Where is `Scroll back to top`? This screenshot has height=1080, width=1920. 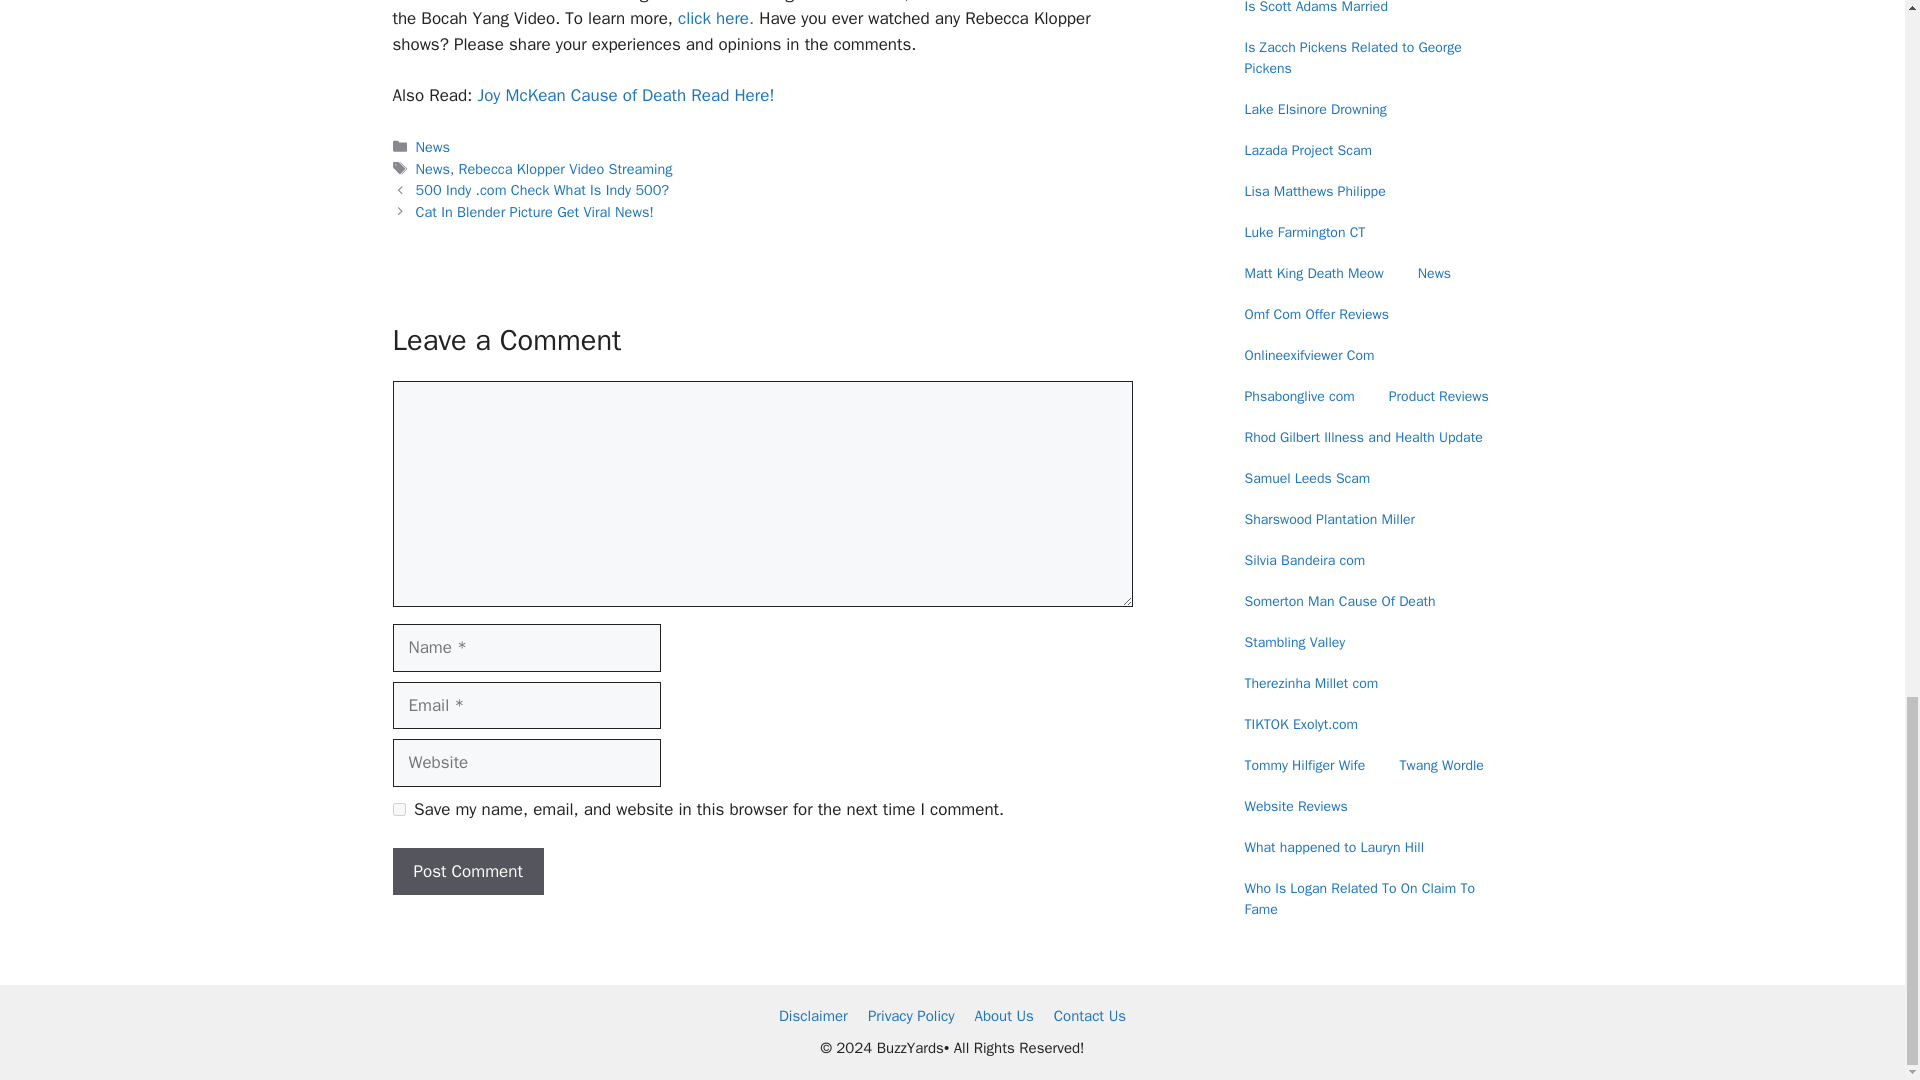
Scroll back to top is located at coordinates (1855, 29).